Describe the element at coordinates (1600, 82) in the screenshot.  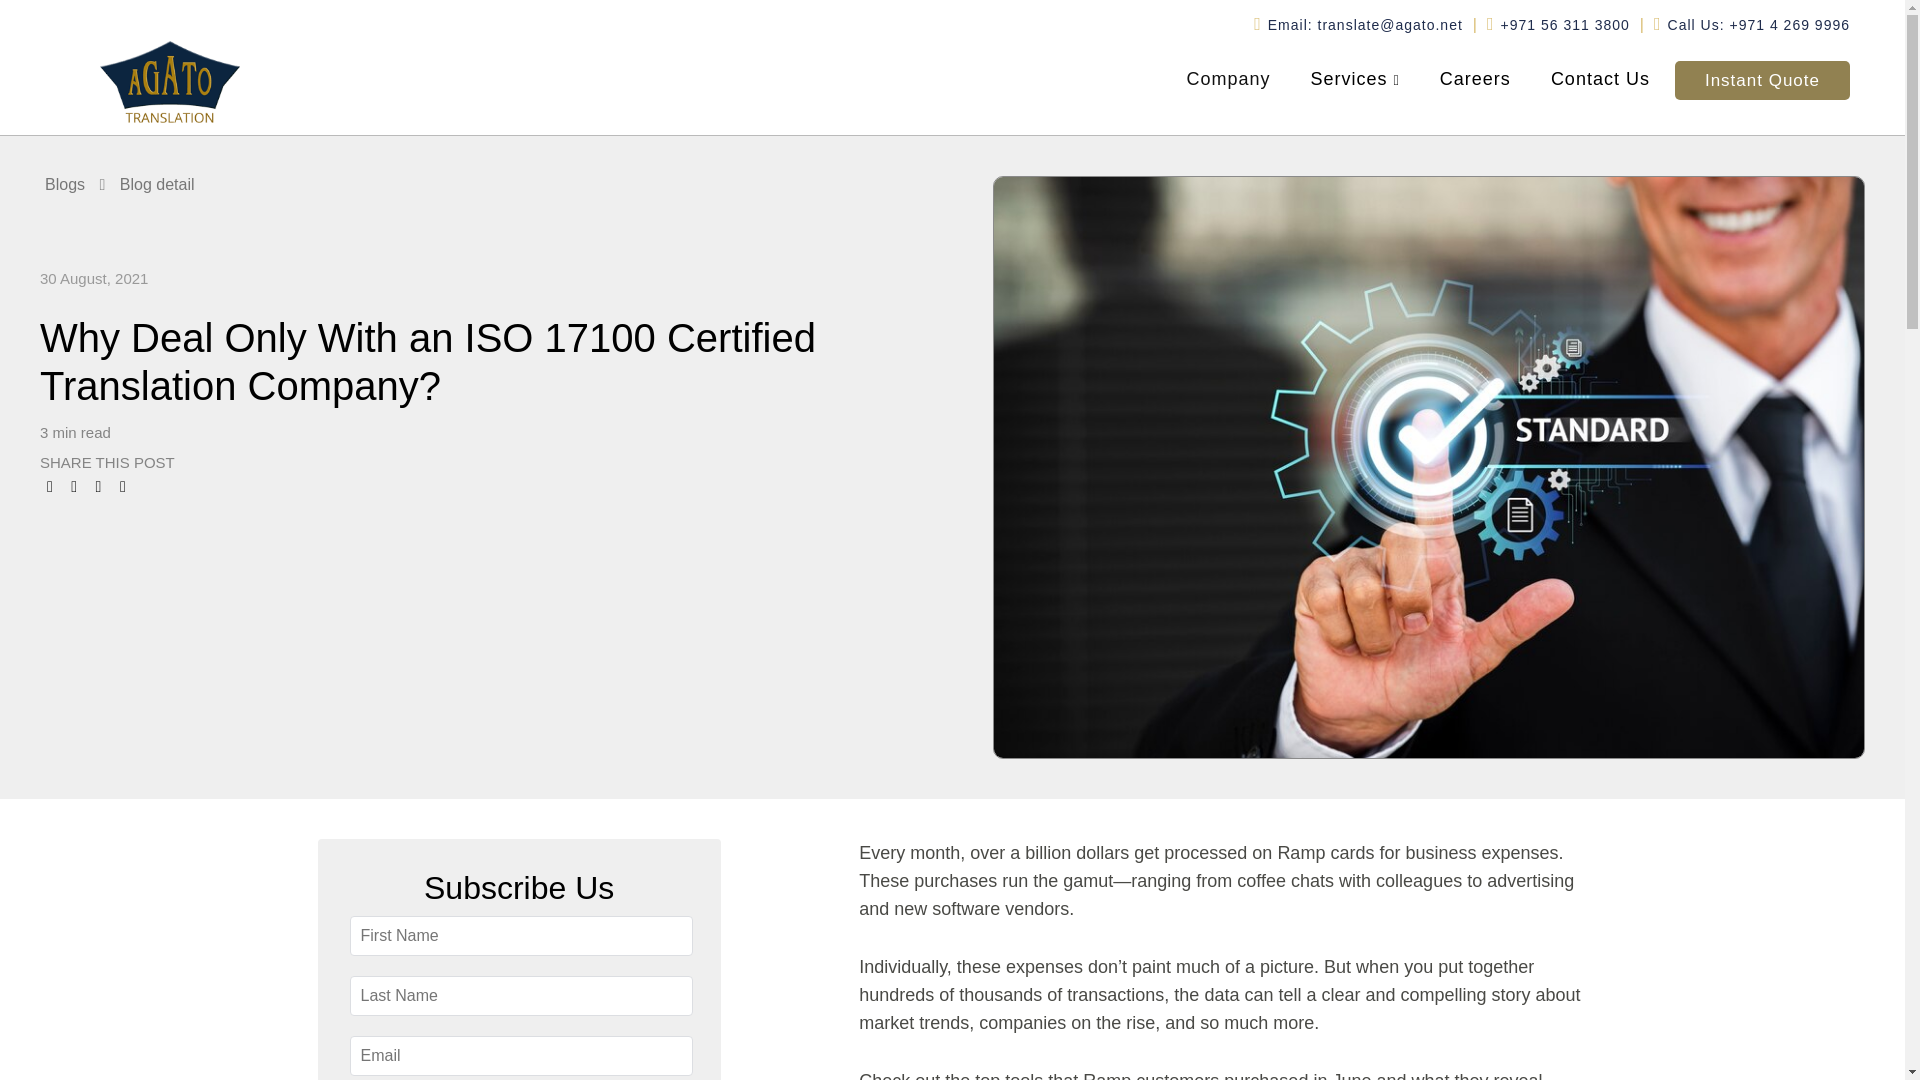
I see `Contact Us` at that location.